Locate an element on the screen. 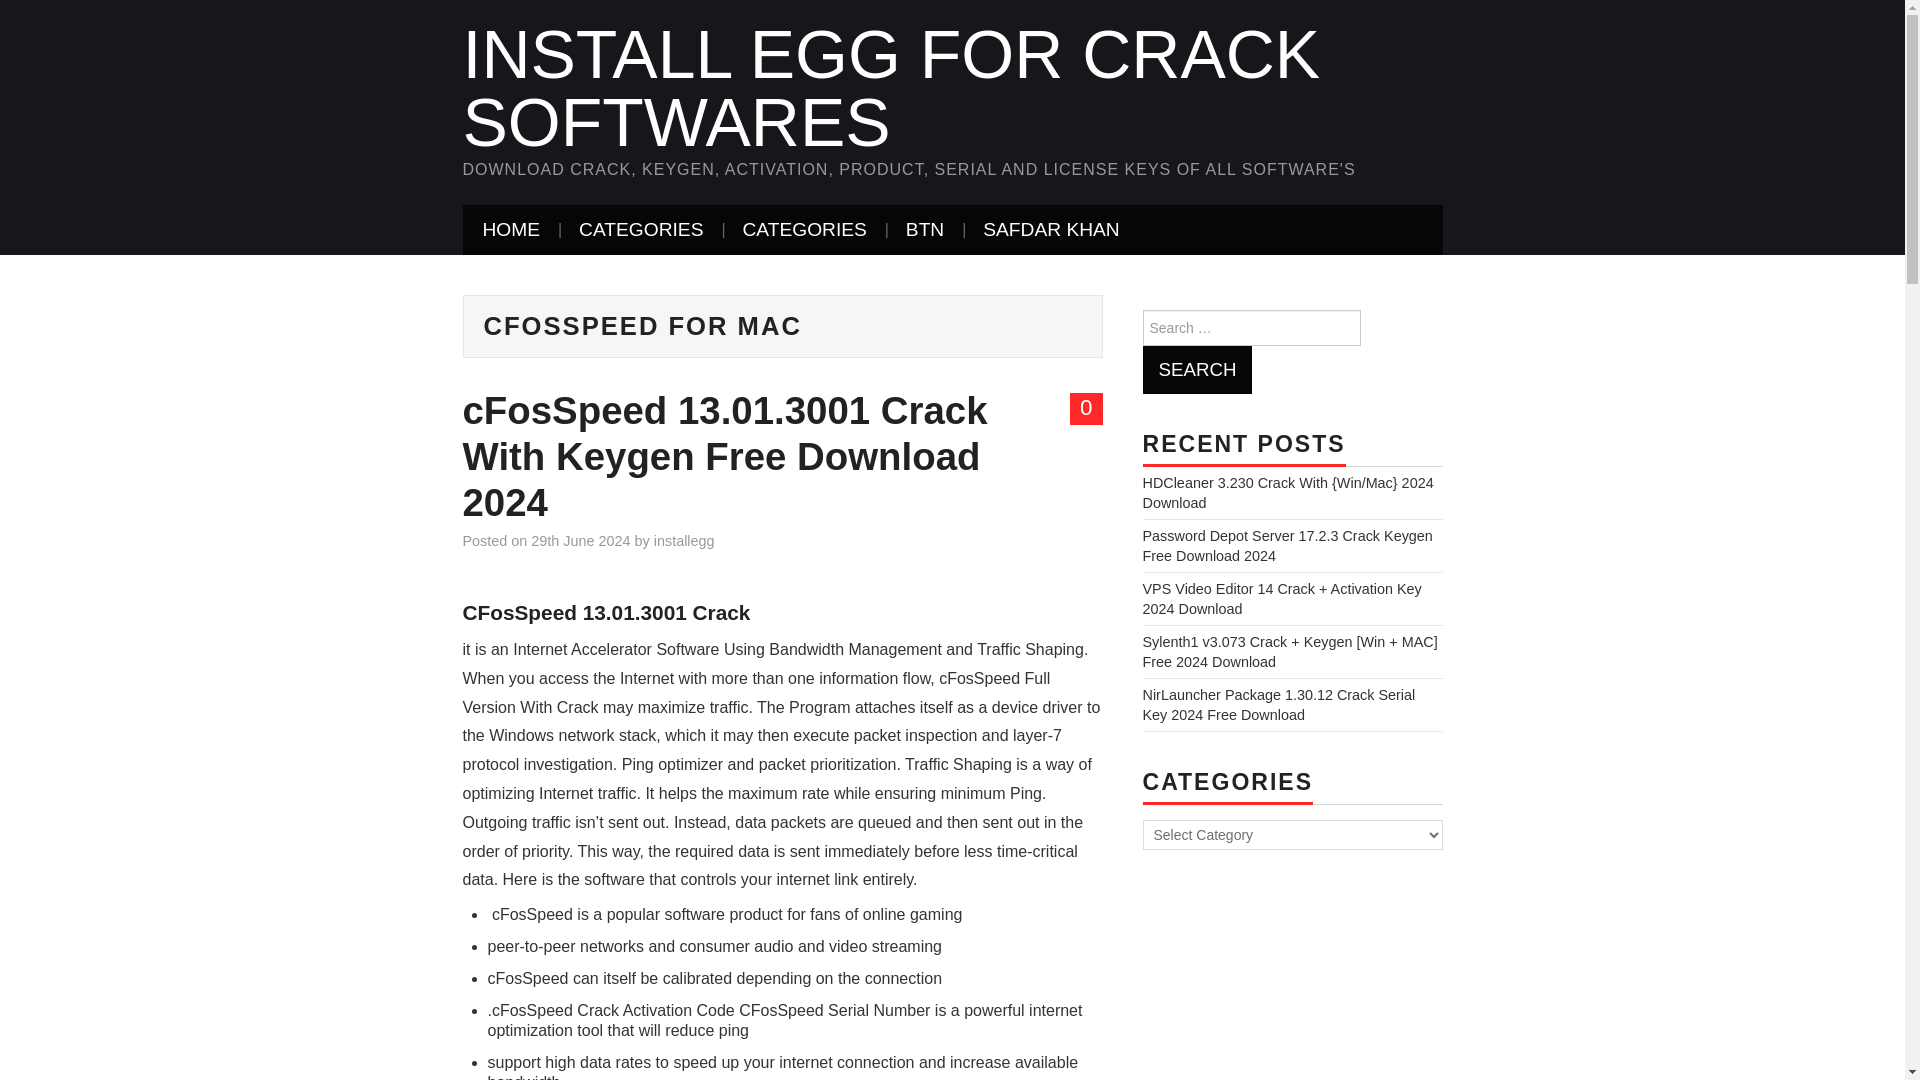 This screenshot has width=1920, height=1080. BTN is located at coordinates (924, 230).